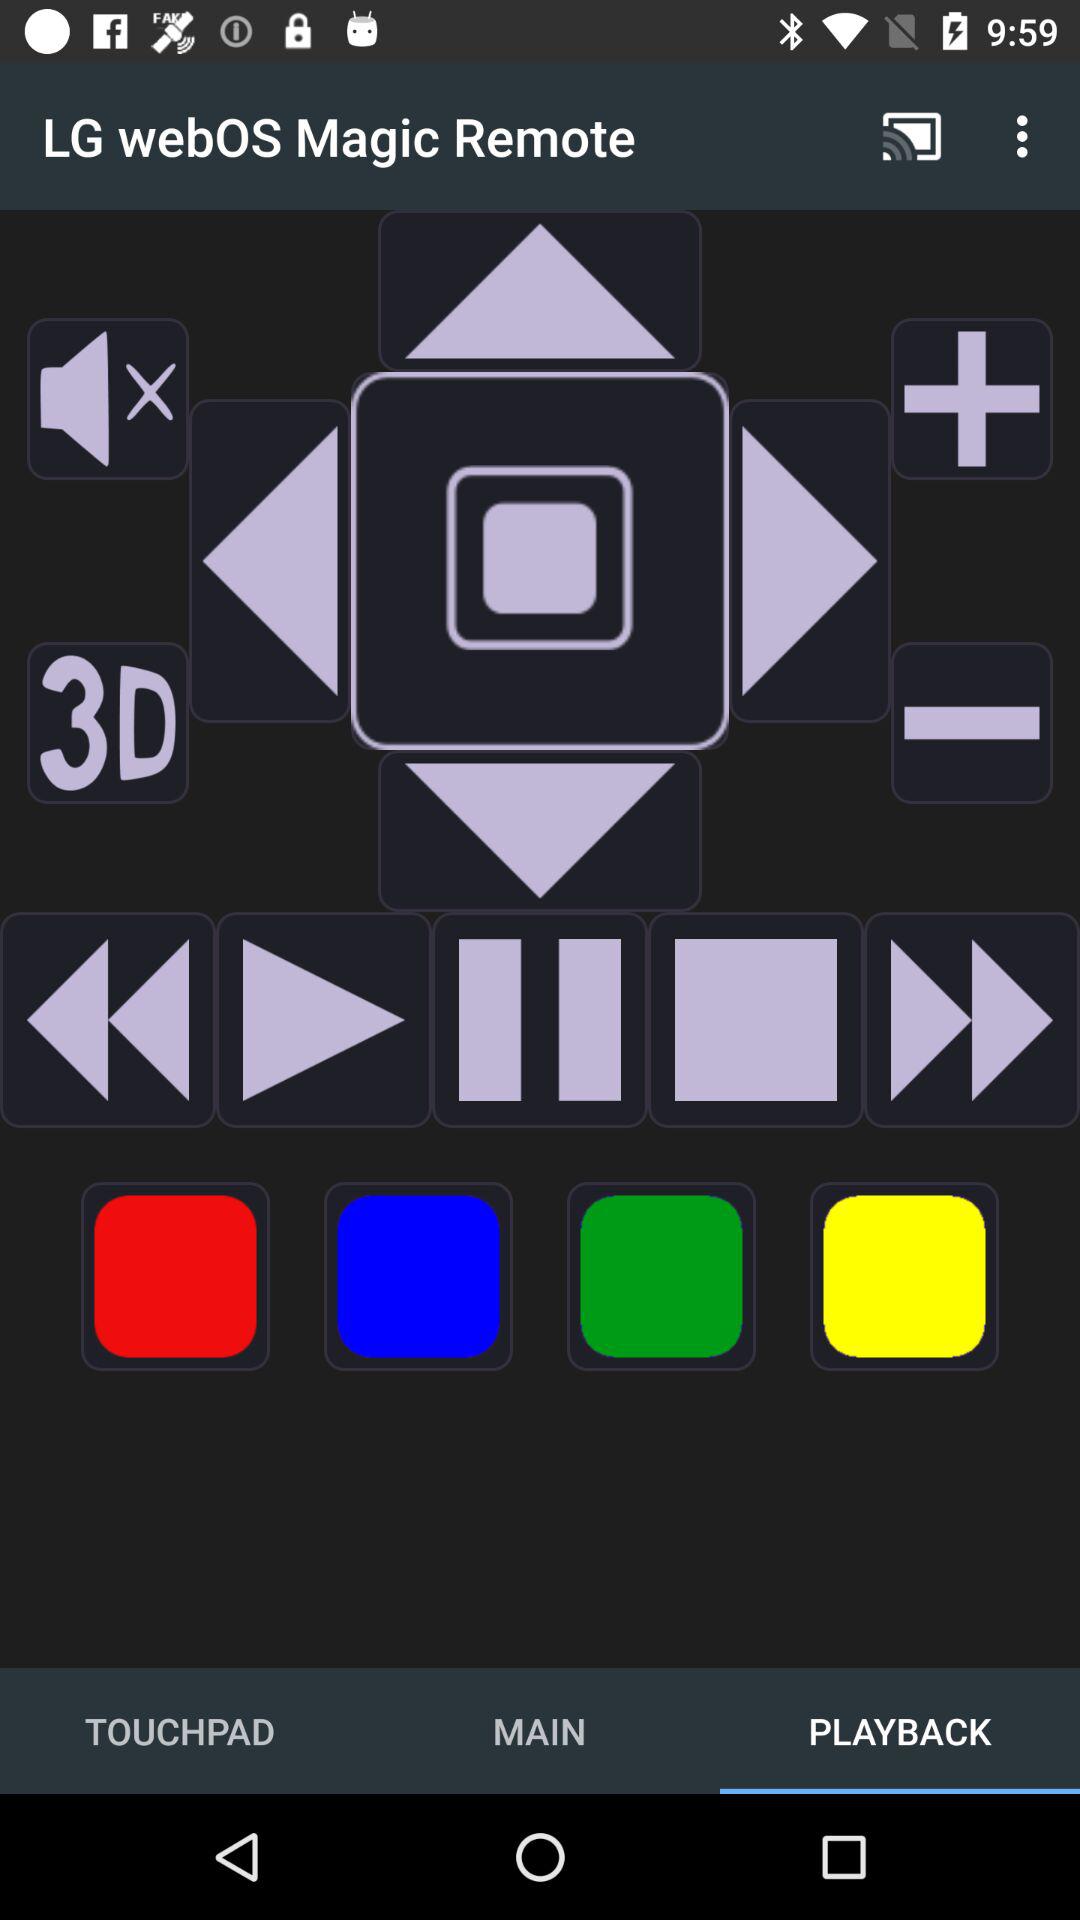  I want to click on play option, so click(324, 1020).